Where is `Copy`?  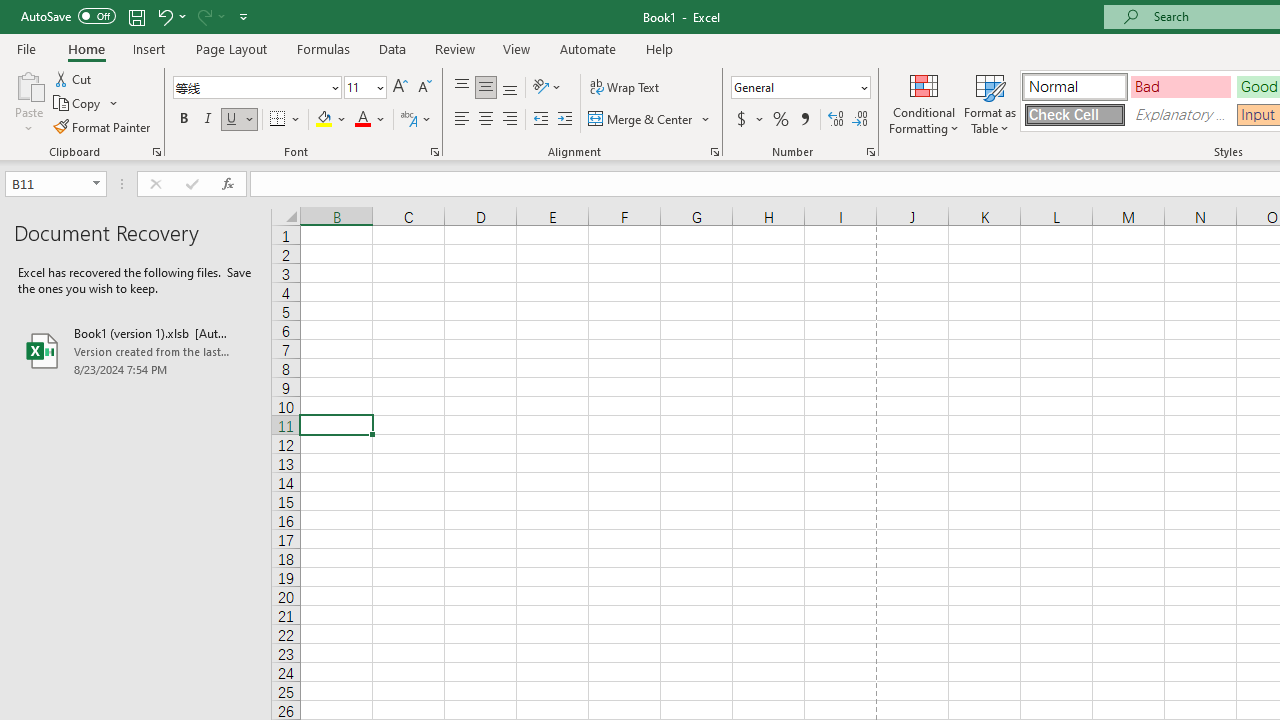
Copy is located at coordinates (78, 104).